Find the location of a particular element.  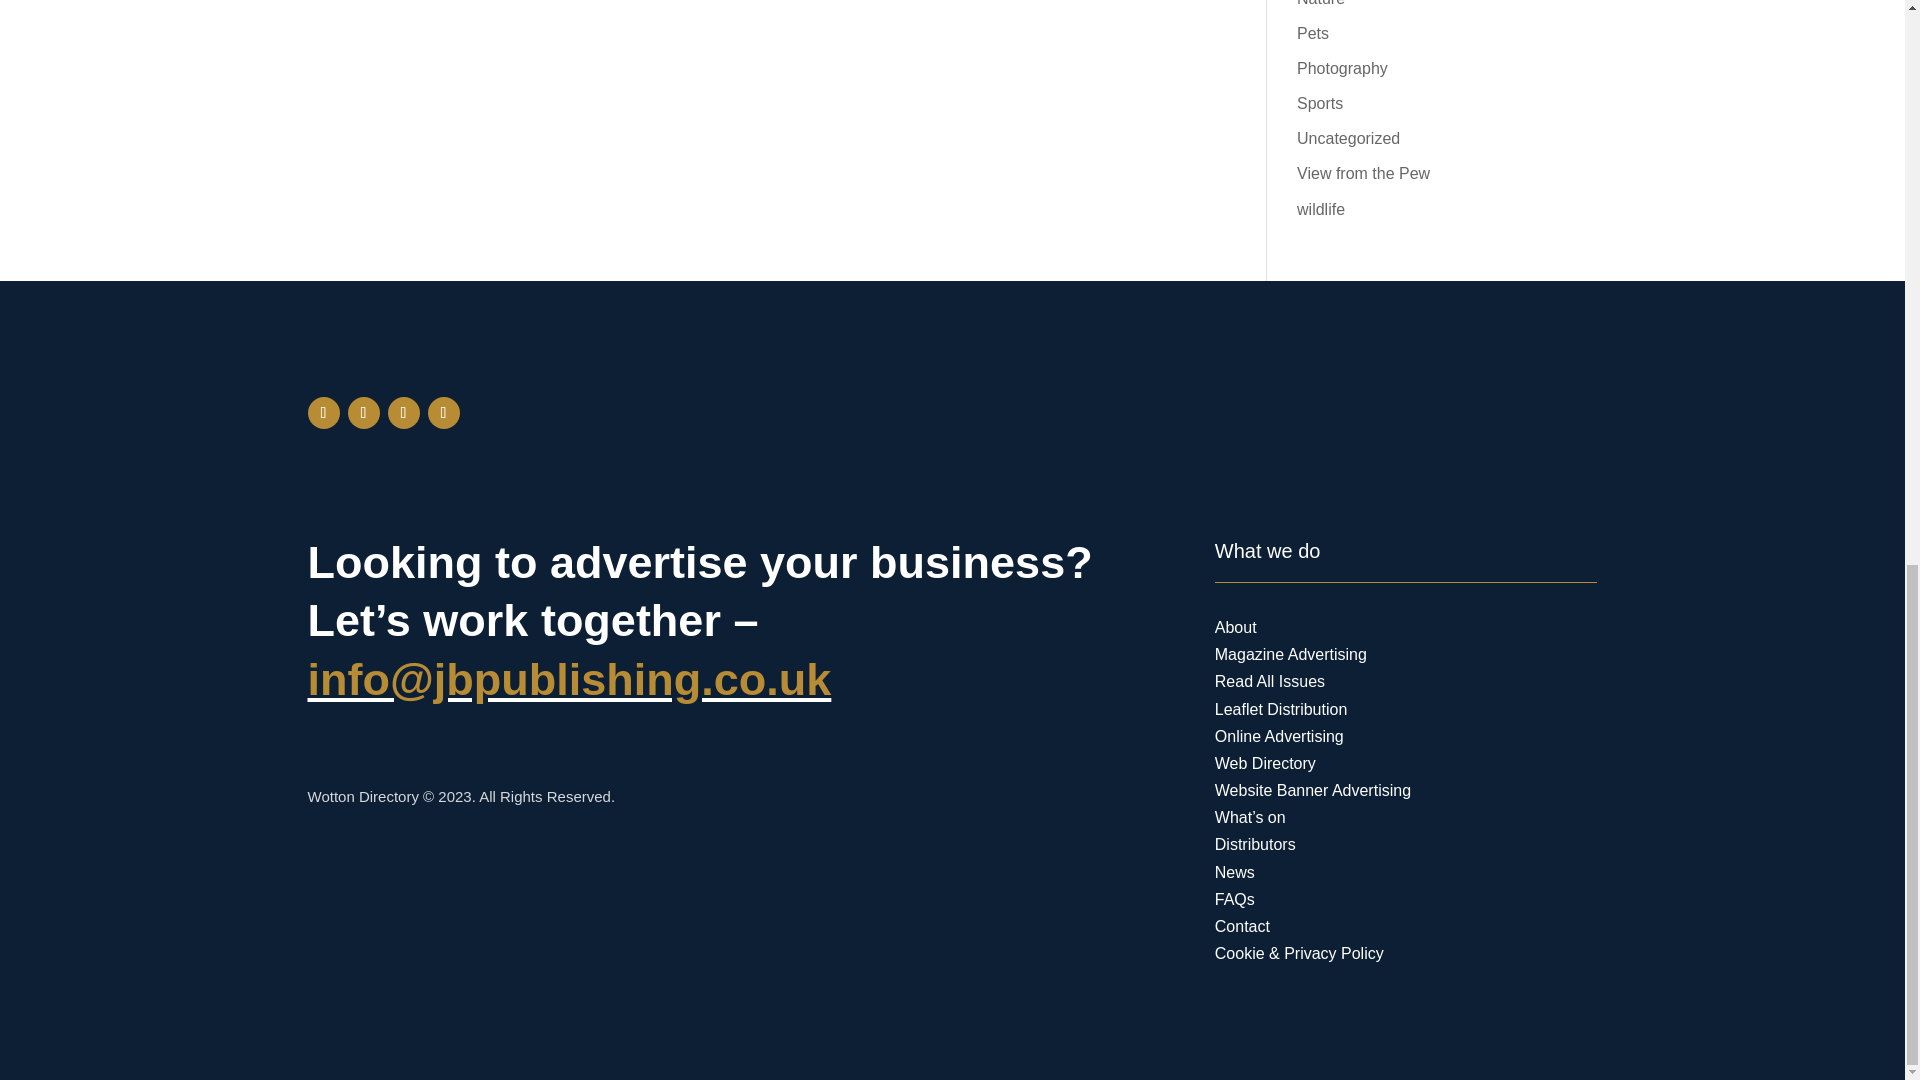

Follow on LinkedIn is located at coordinates (444, 412).